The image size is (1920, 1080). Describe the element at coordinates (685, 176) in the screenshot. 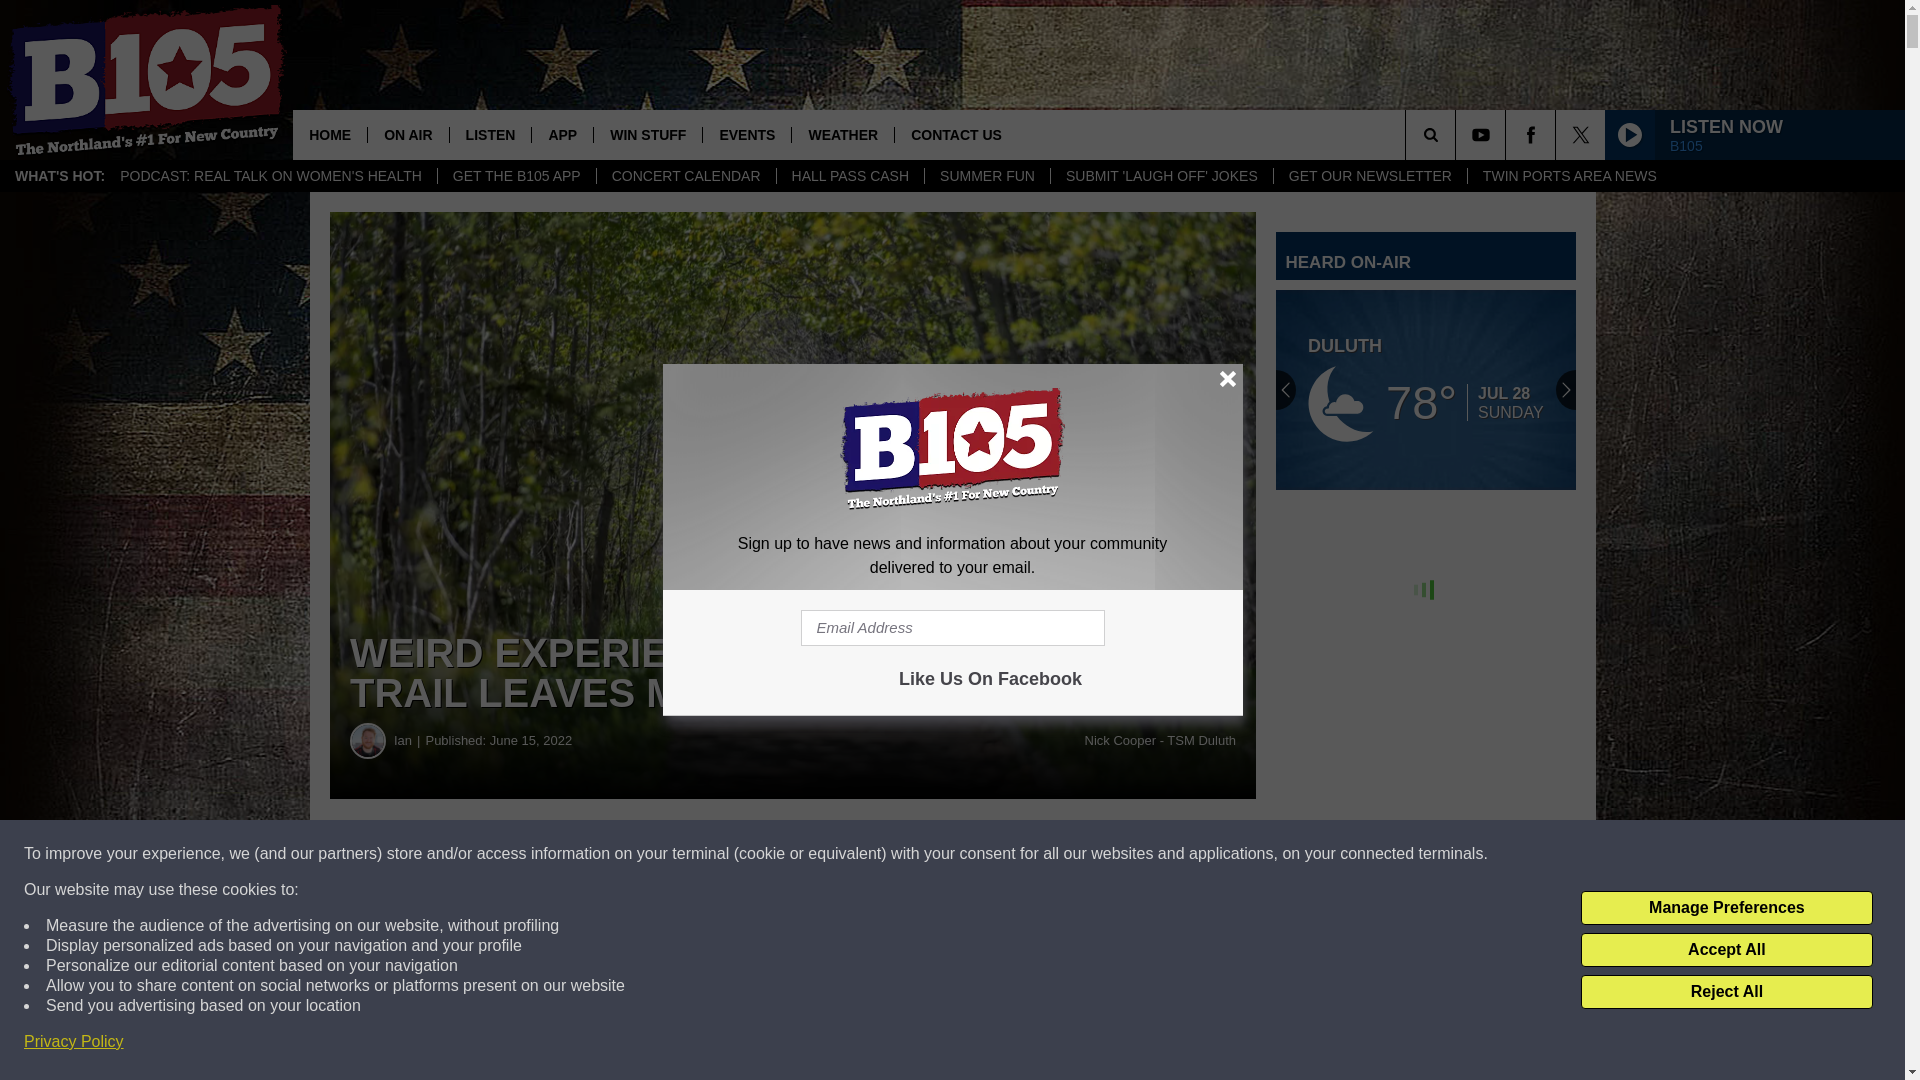

I see `CONCERT CALENDAR` at that location.